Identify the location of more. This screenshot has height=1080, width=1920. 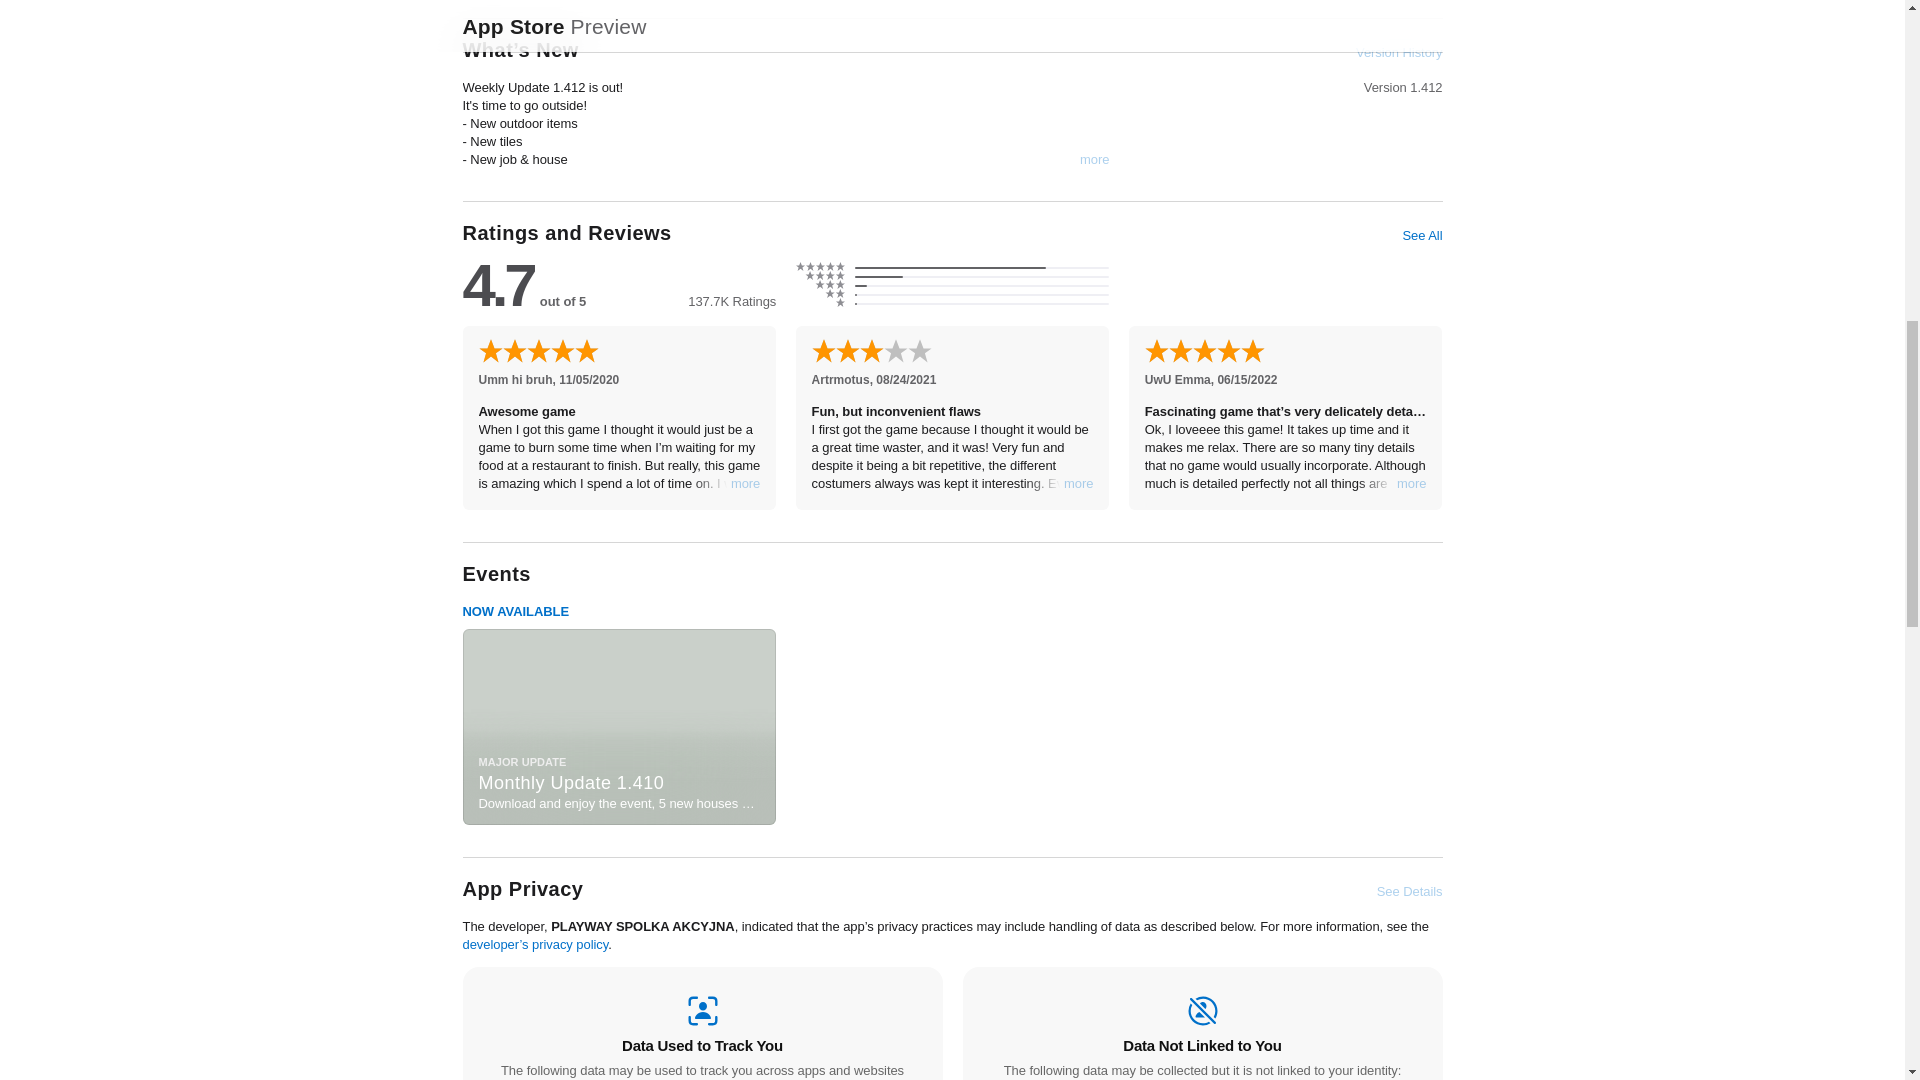
(1412, 484).